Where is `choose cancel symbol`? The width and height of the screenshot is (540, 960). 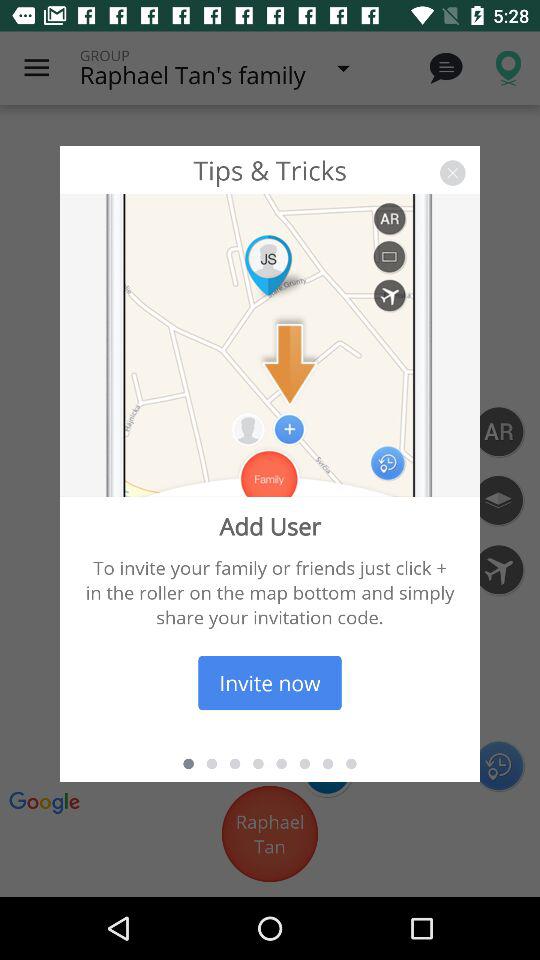 choose cancel symbol is located at coordinates (452, 172).